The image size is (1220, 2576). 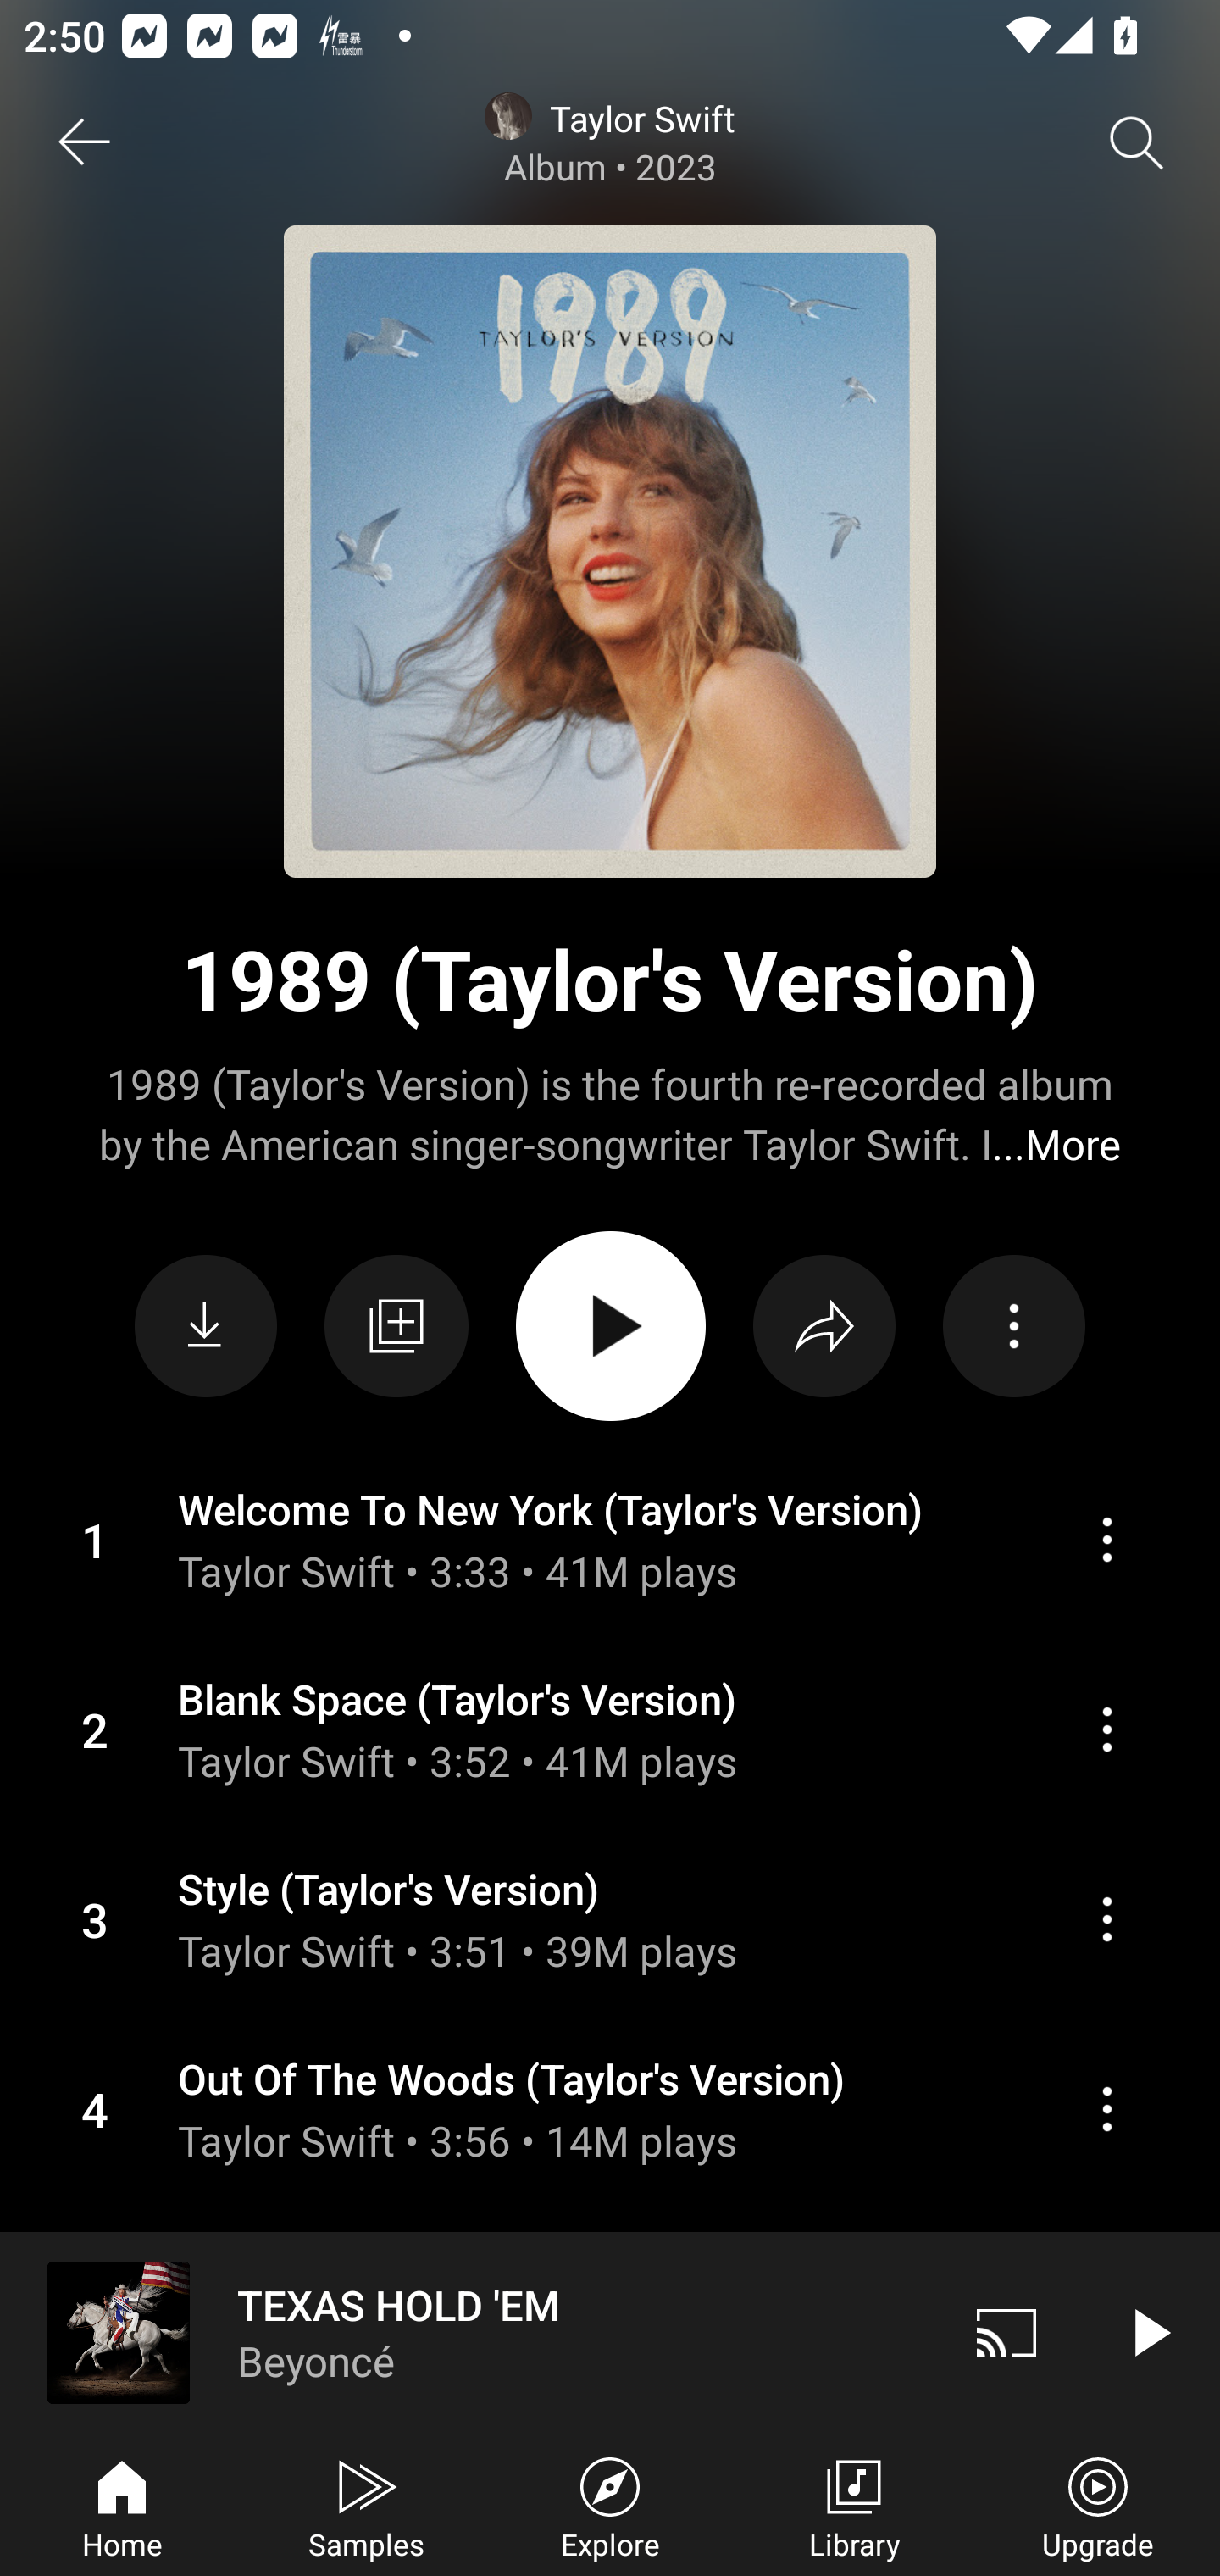 What do you see at coordinates (366, 2505) in the screenshot?
I see `Samples` at bounding box center [366, 2505].